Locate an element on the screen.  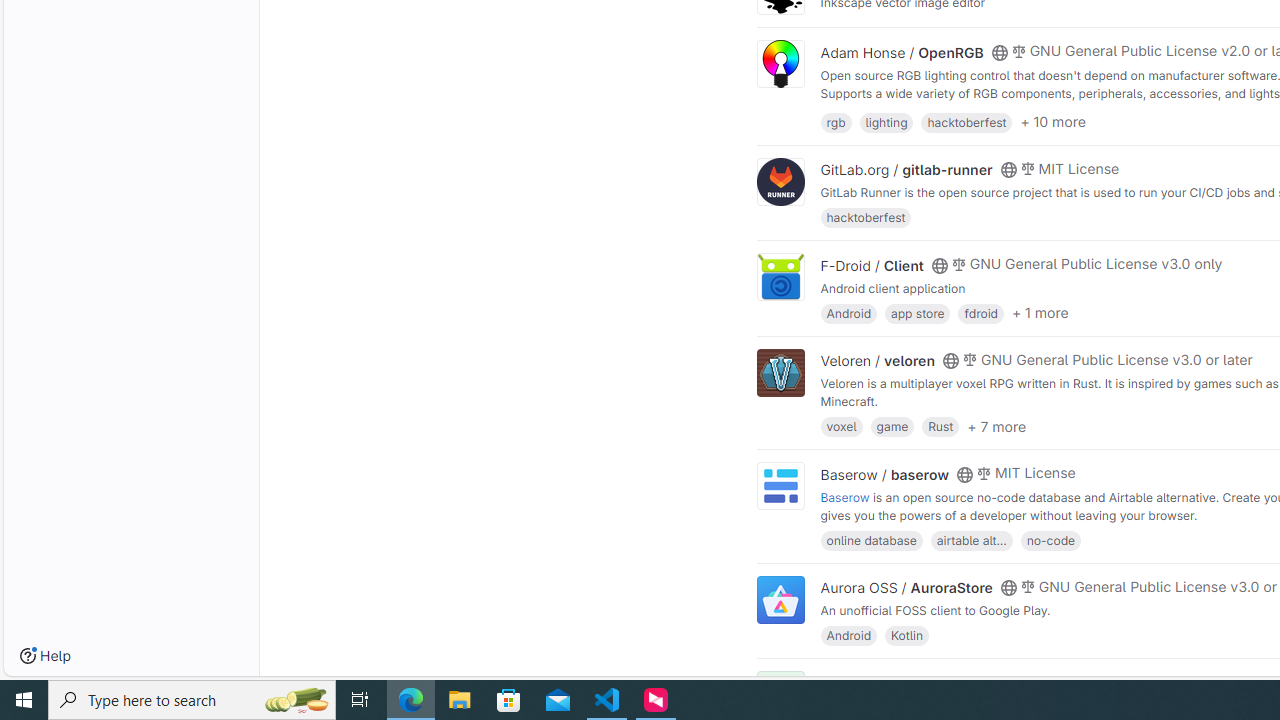
hacktoberfest is located at coordinates (866, 218).